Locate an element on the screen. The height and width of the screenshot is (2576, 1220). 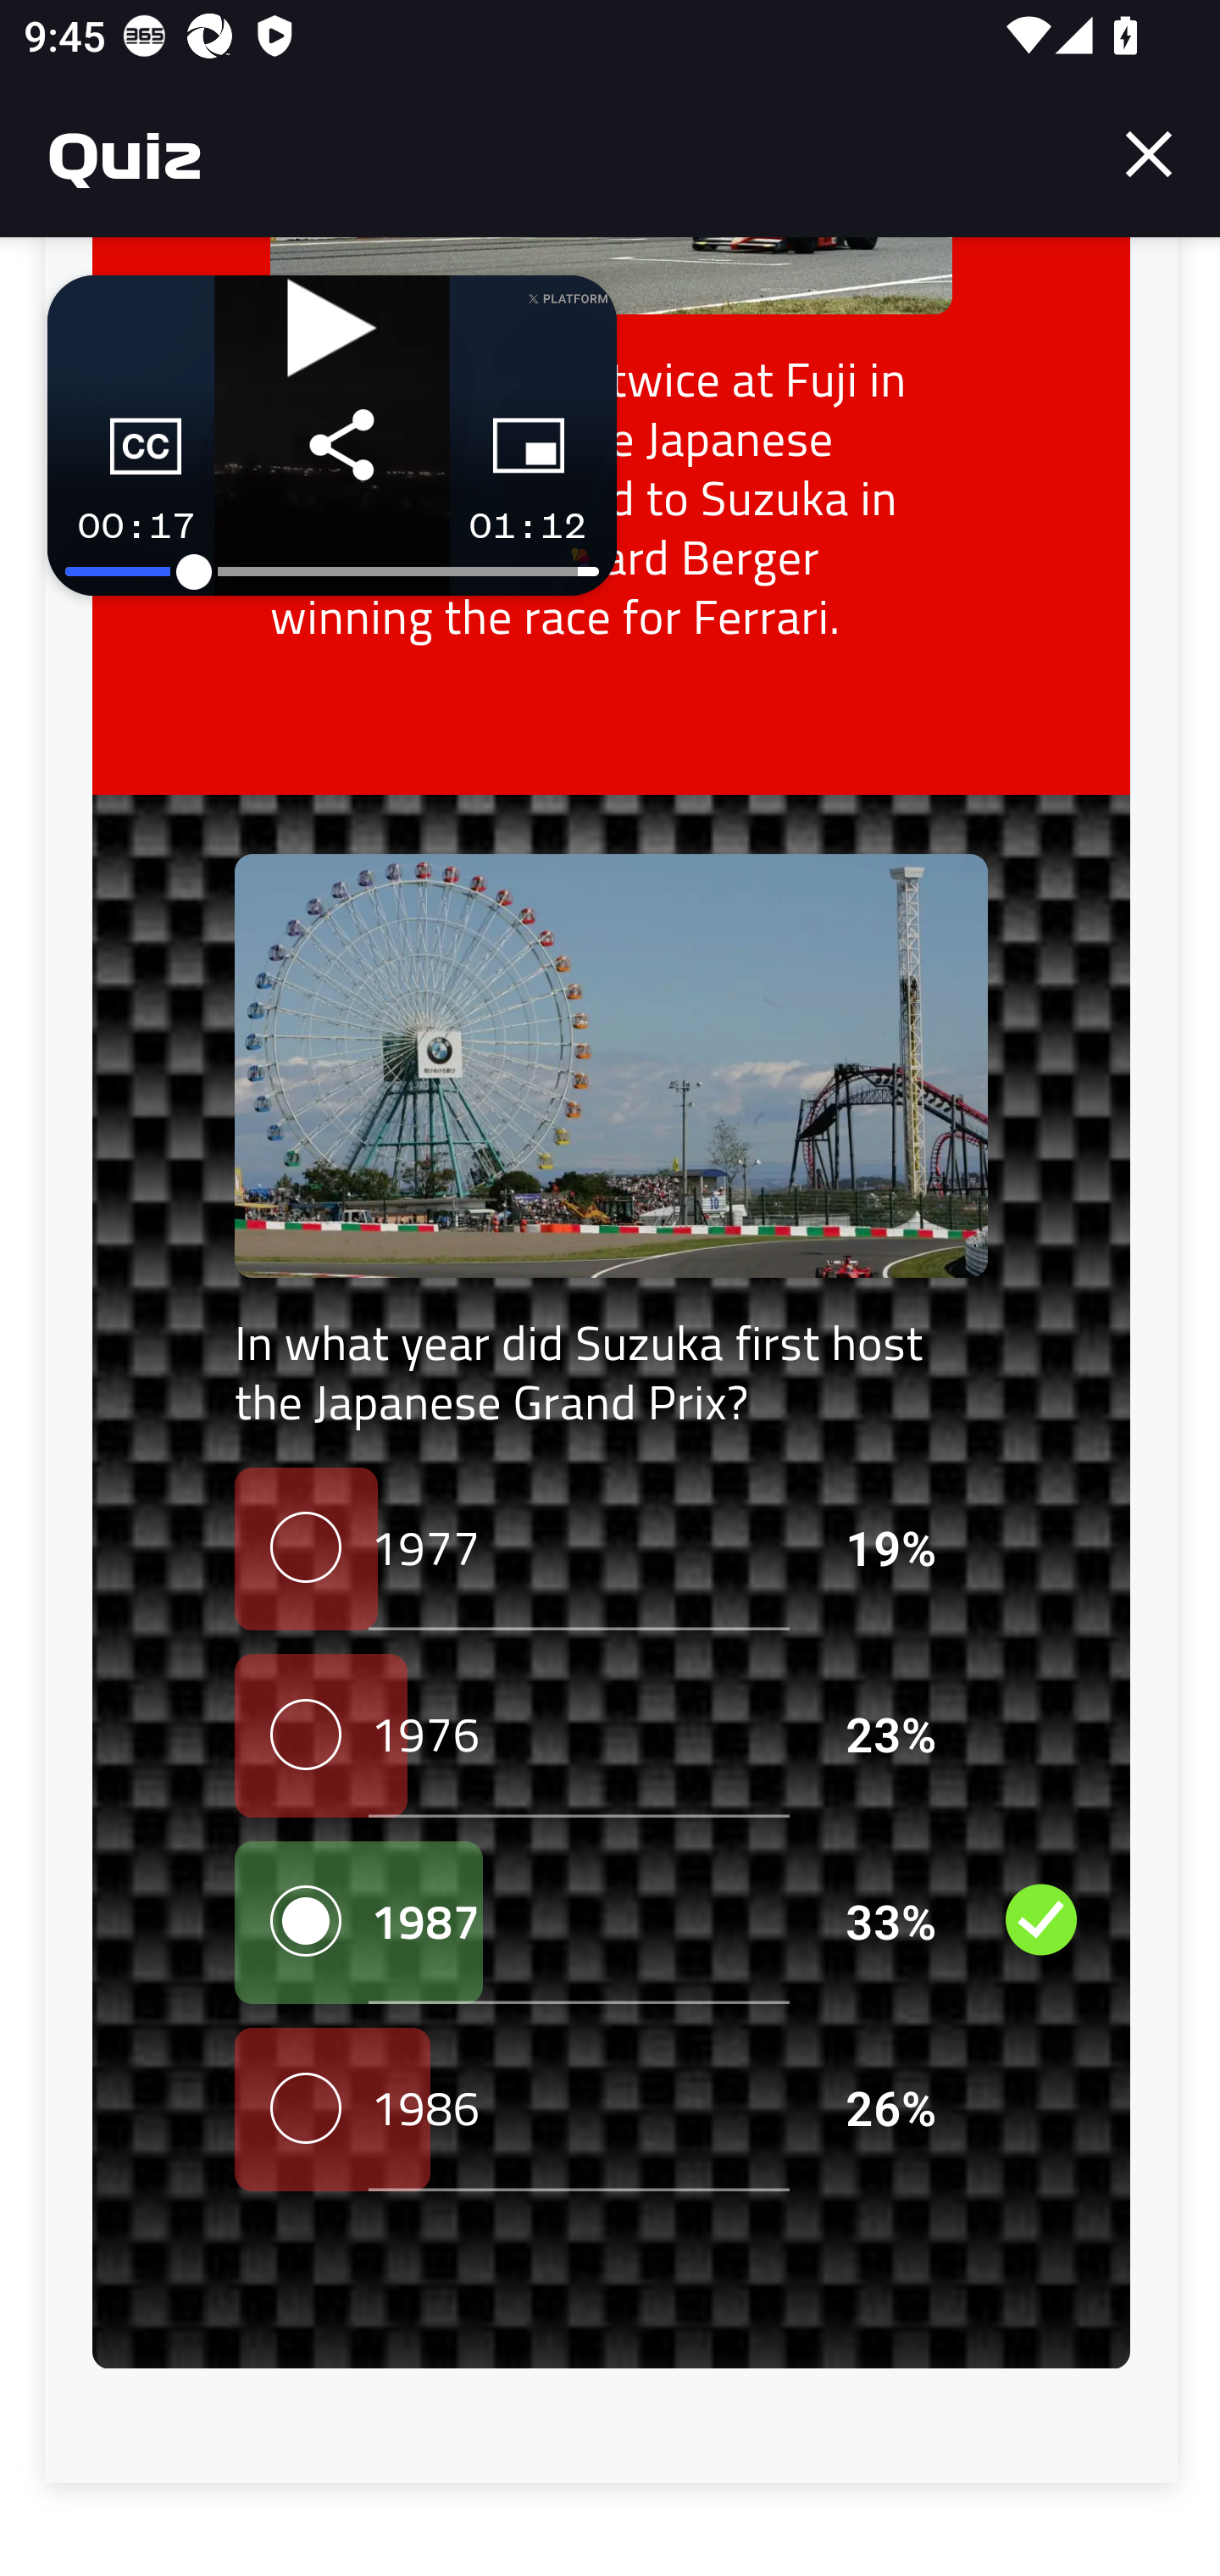
1977 19% is located at coordinates (611, 1551).